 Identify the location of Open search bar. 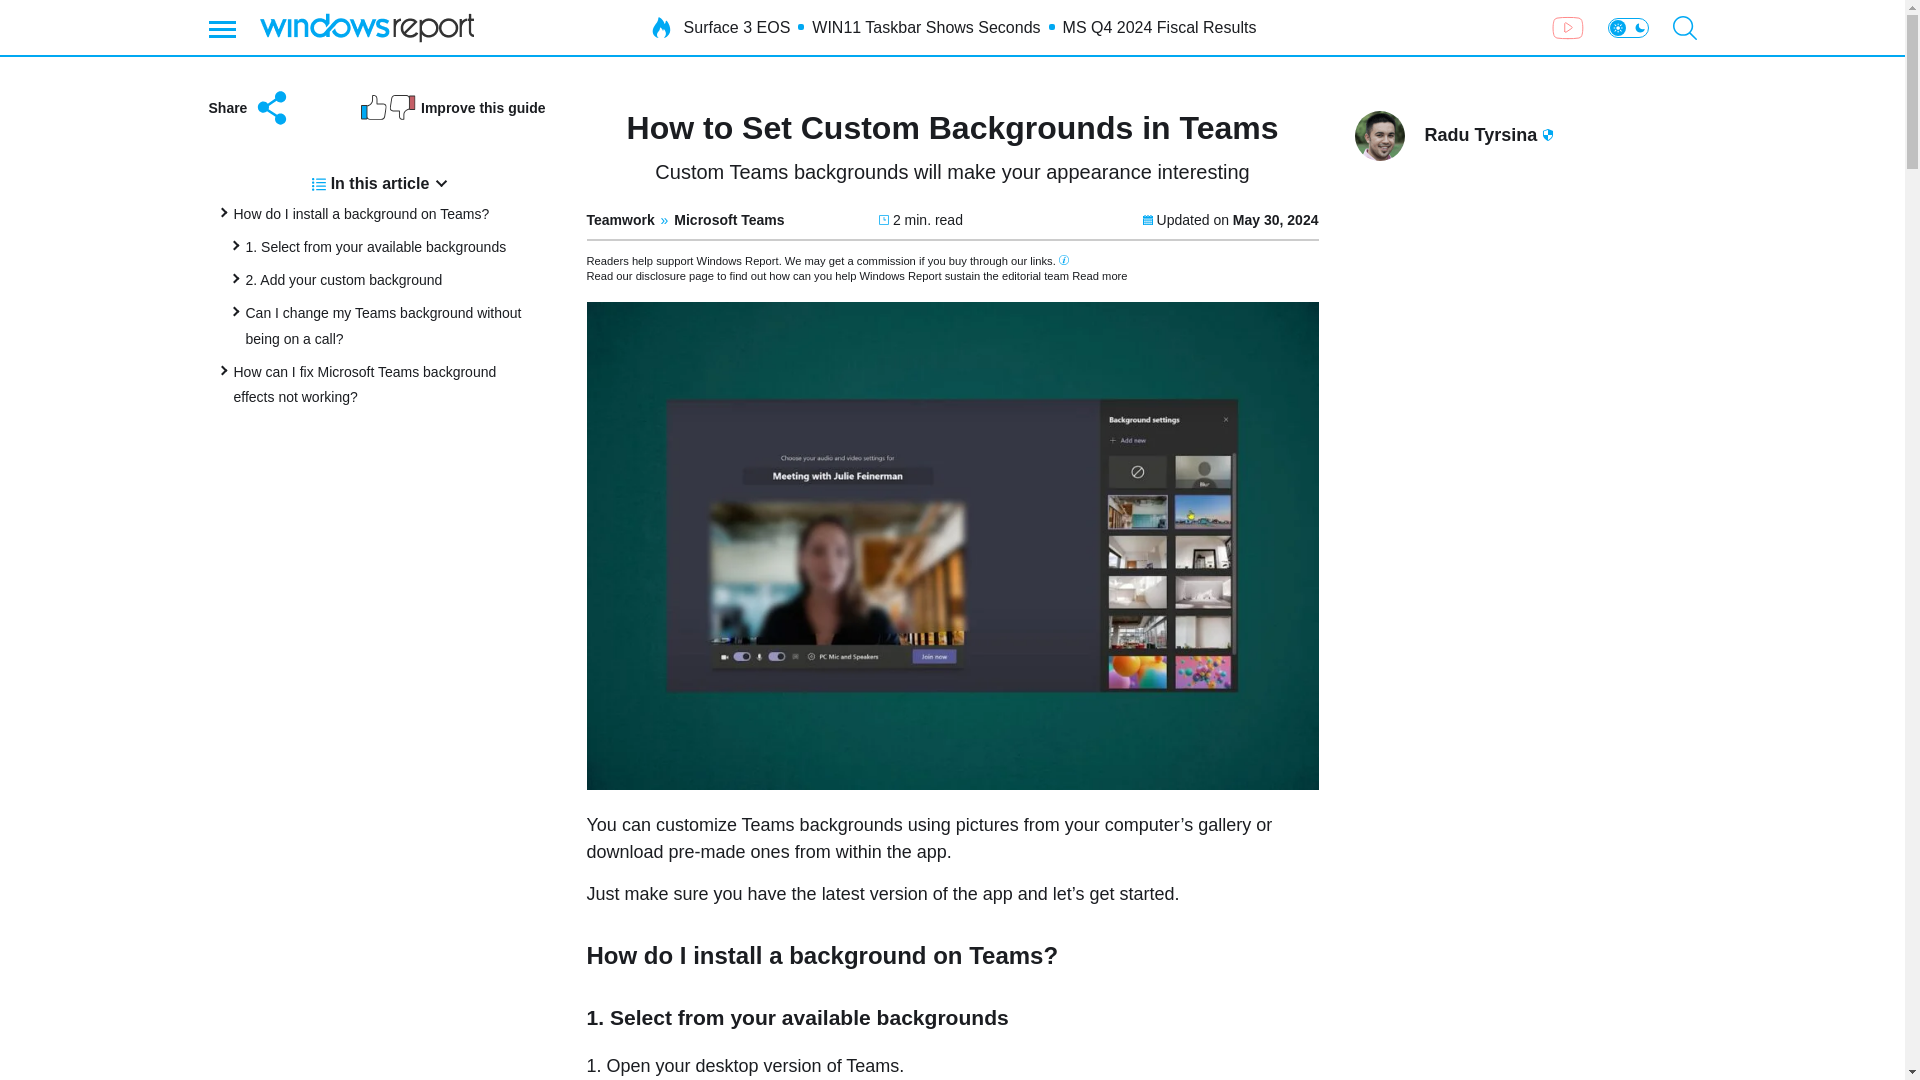
(1684, 28).